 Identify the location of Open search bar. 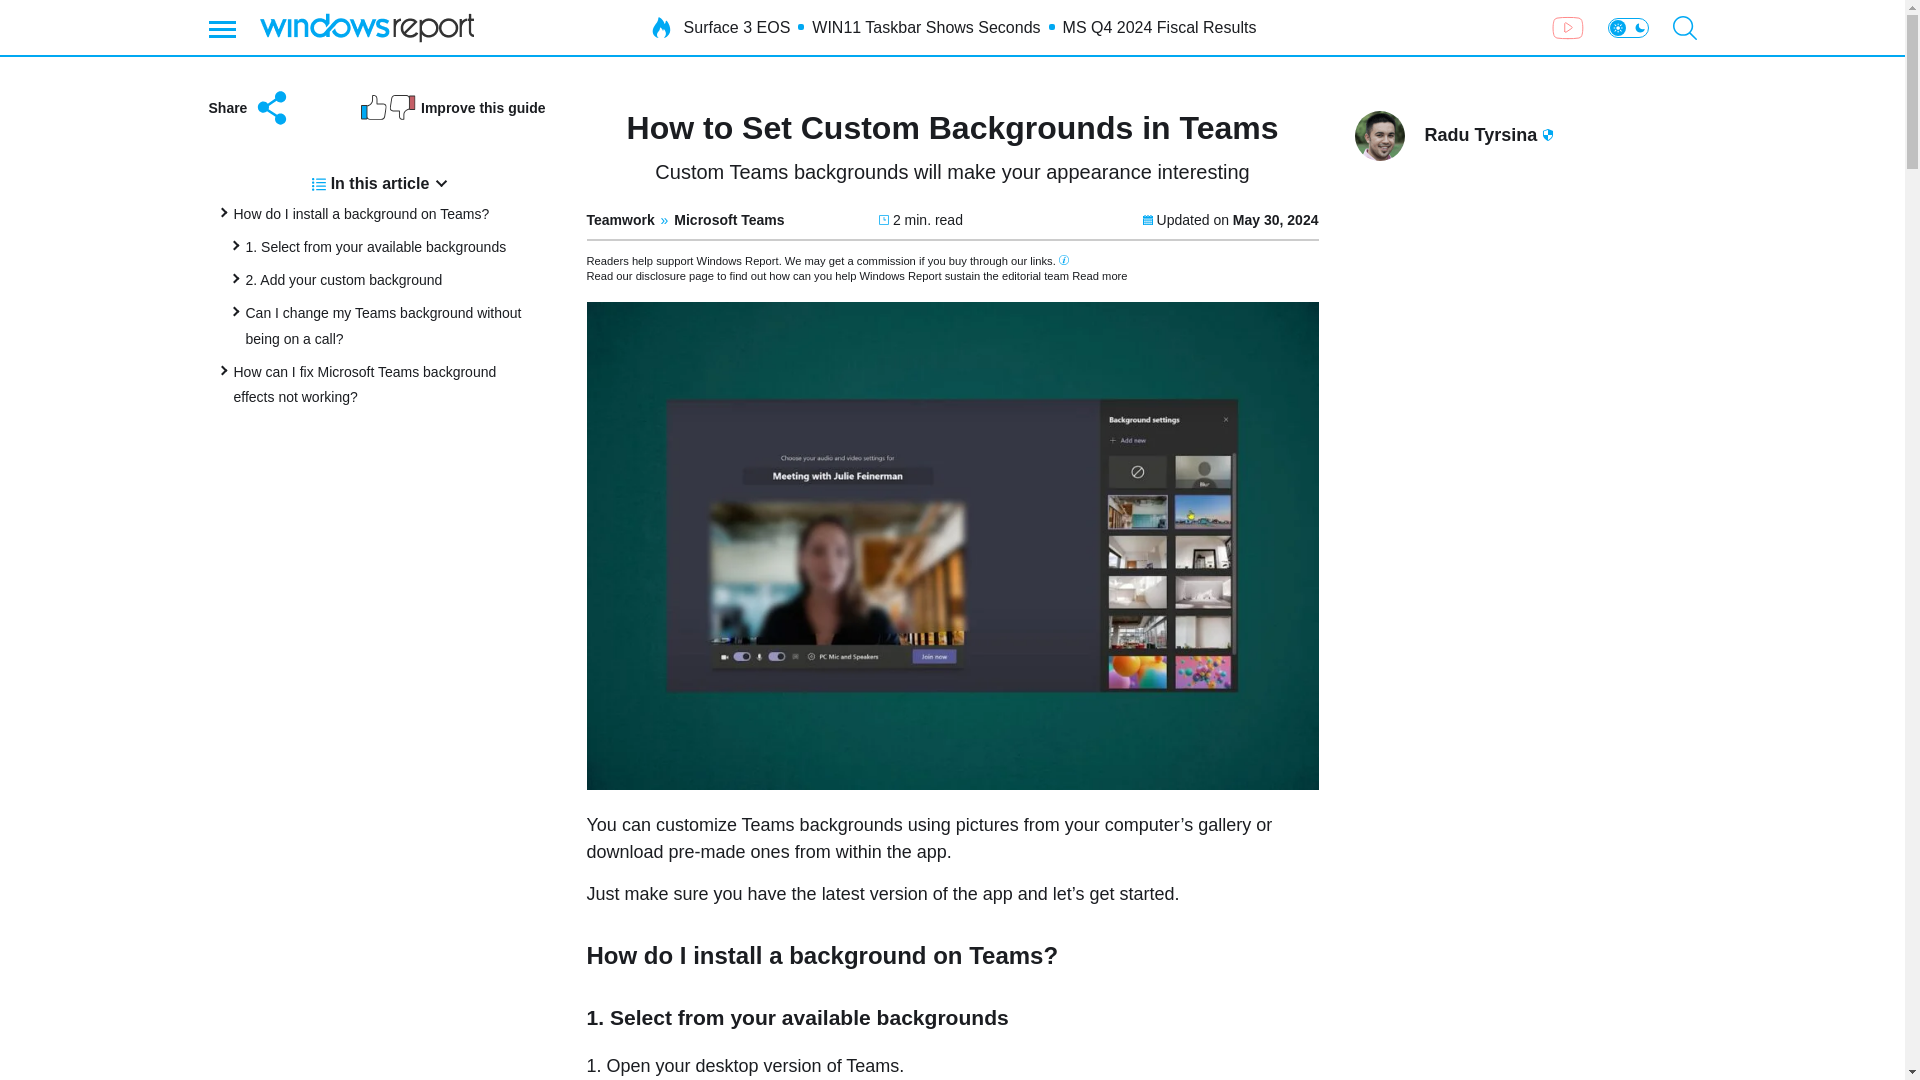
(1684, 28).